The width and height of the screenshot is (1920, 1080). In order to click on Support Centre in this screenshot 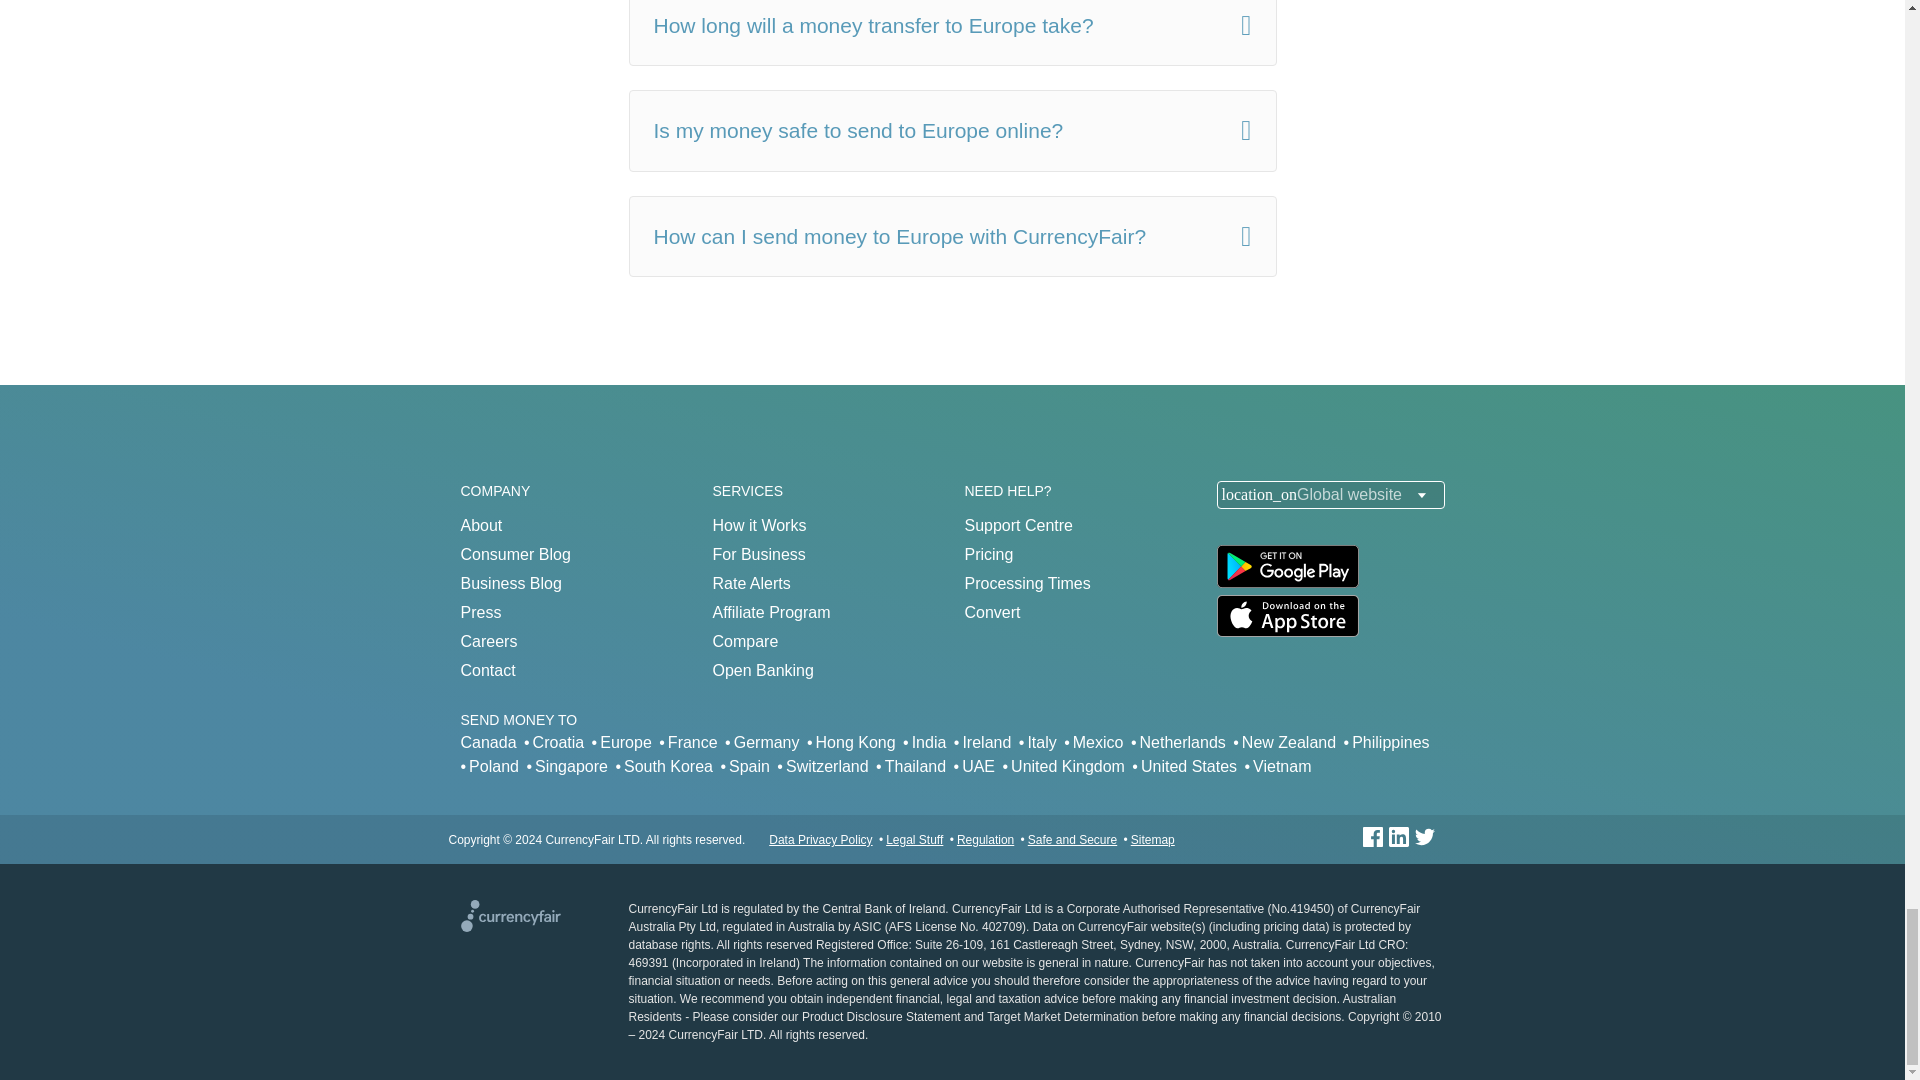, I will do `click(1018, 525)`.